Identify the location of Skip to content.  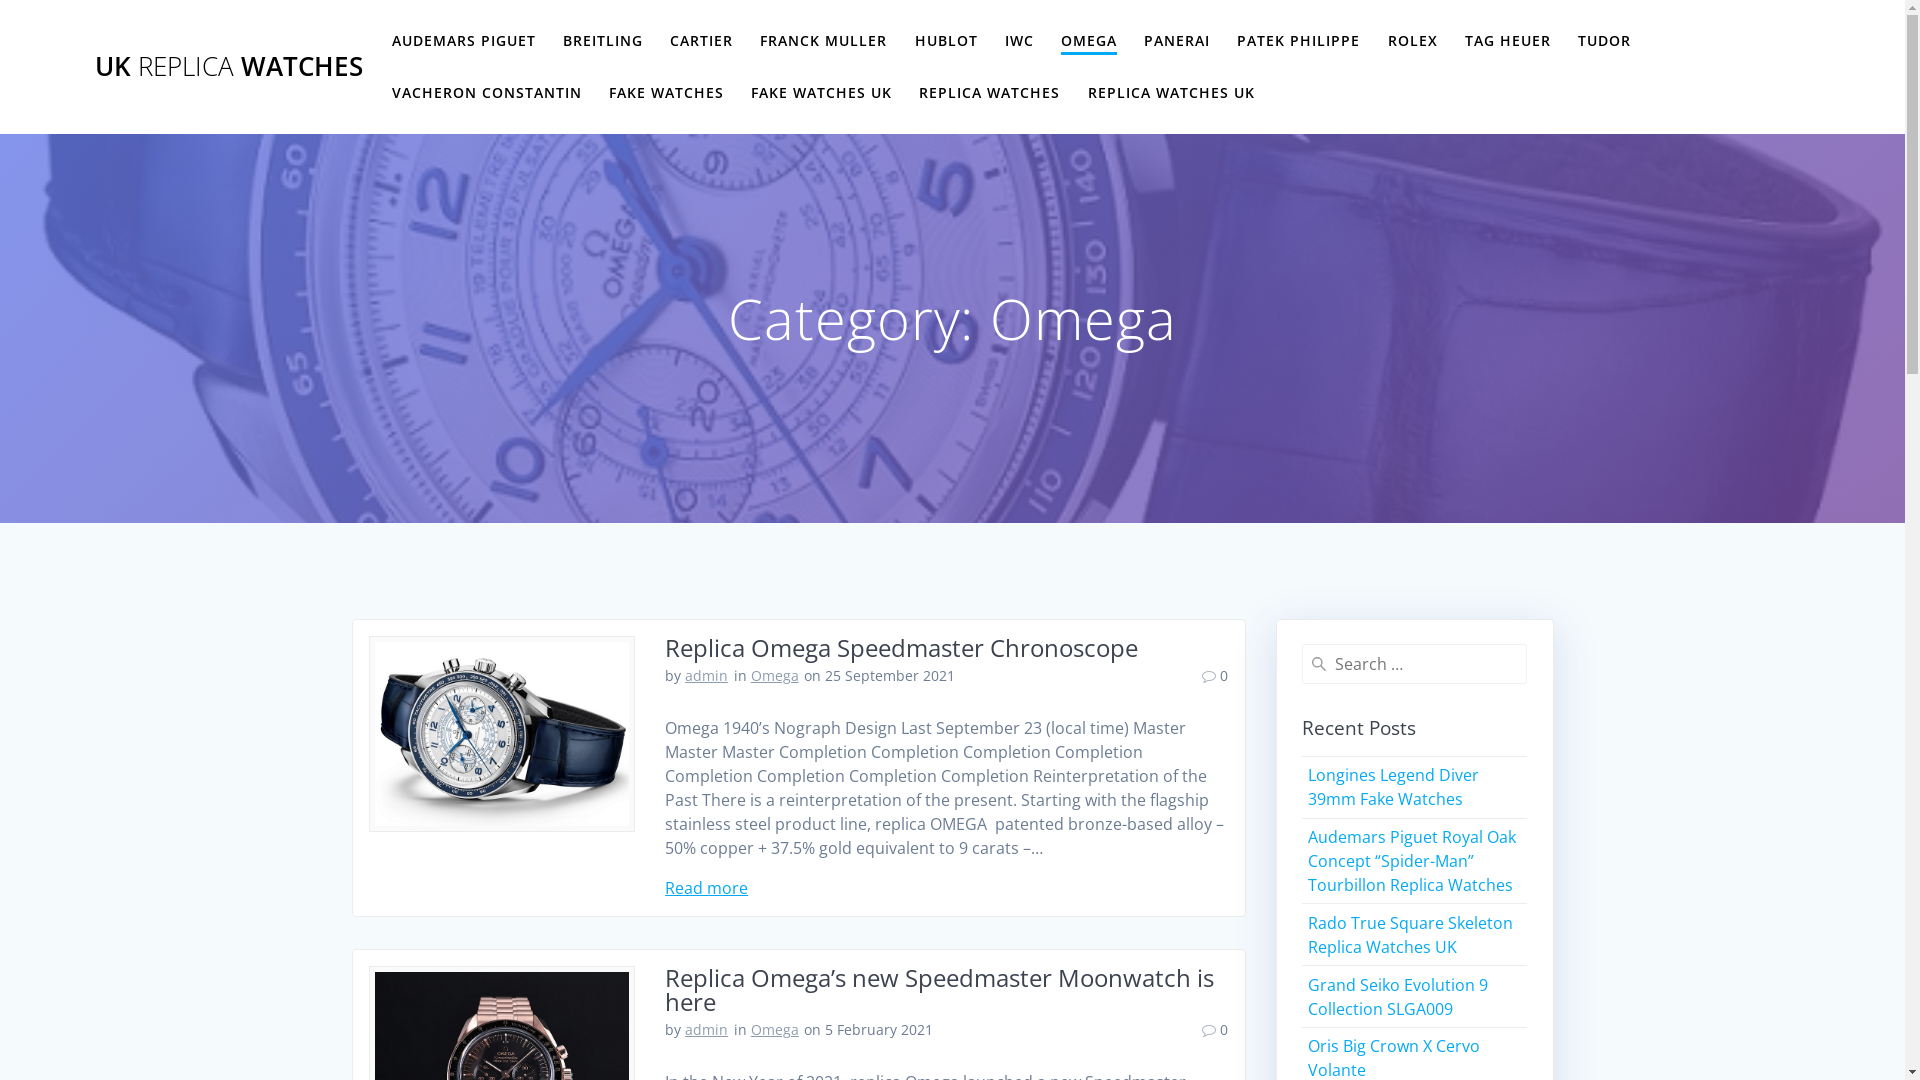
(0, 0).